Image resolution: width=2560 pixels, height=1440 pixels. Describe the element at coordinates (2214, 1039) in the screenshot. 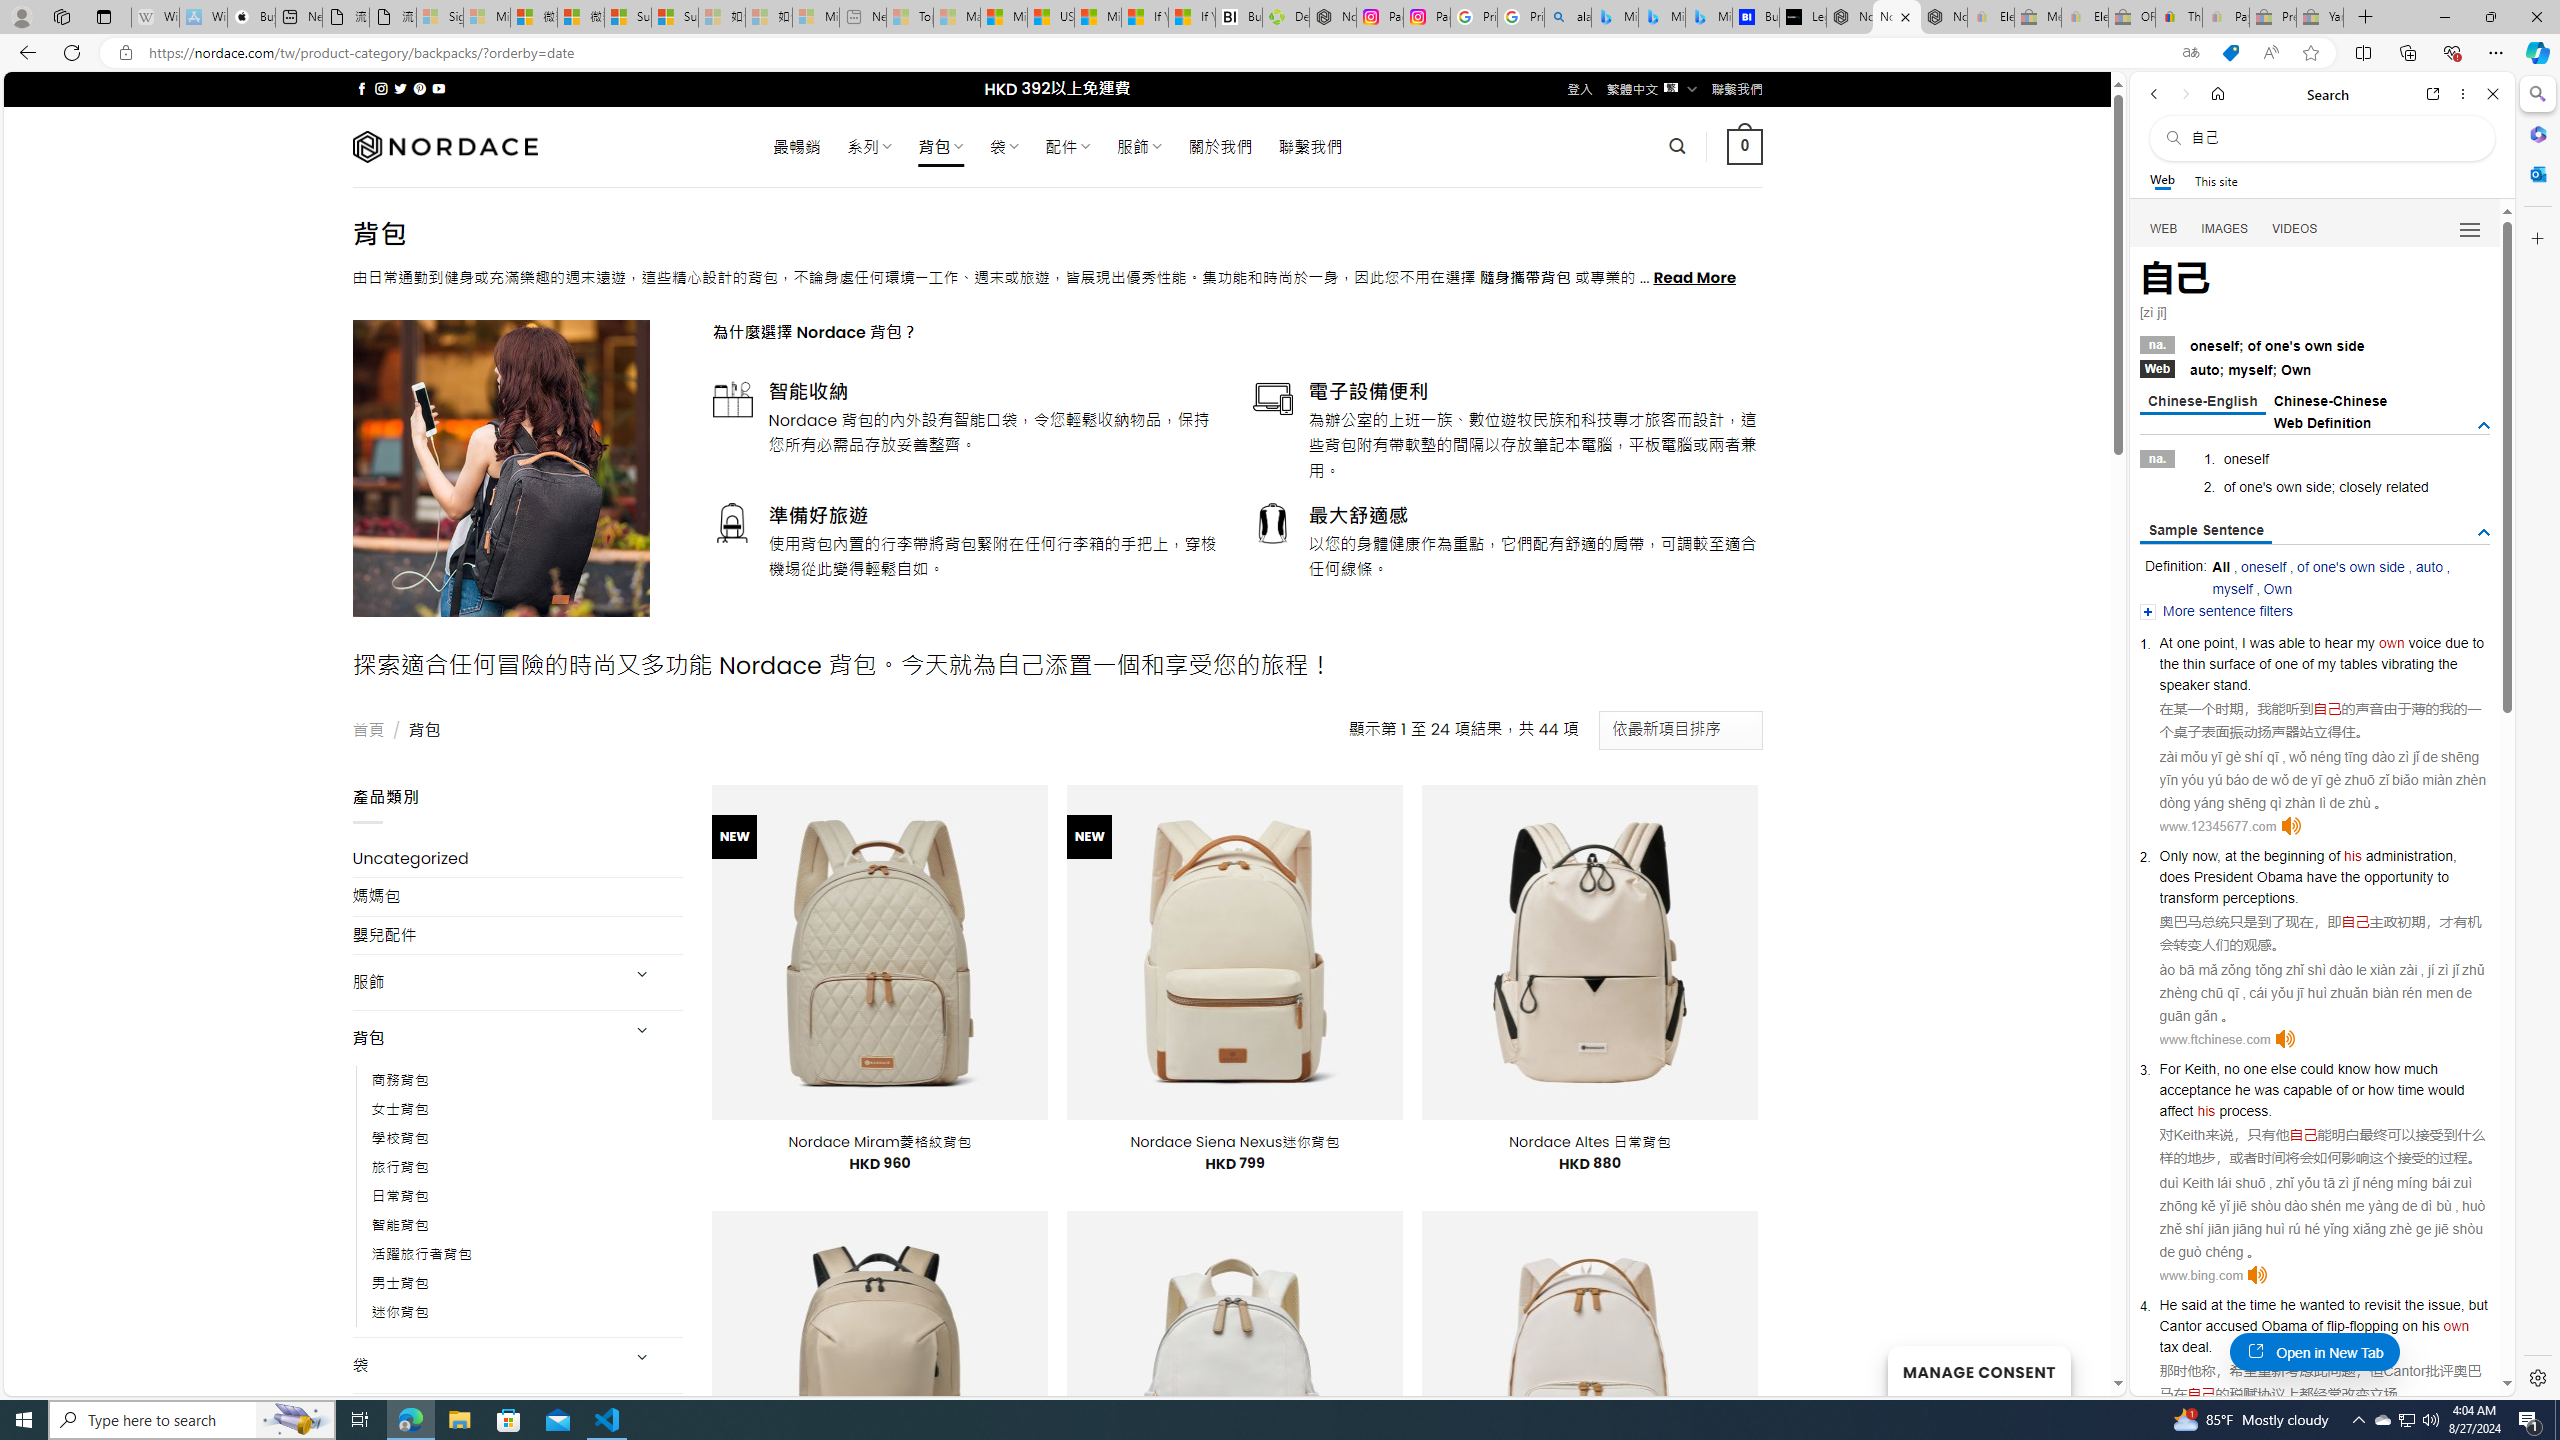

I see `www.ftchinese.com` at that location.